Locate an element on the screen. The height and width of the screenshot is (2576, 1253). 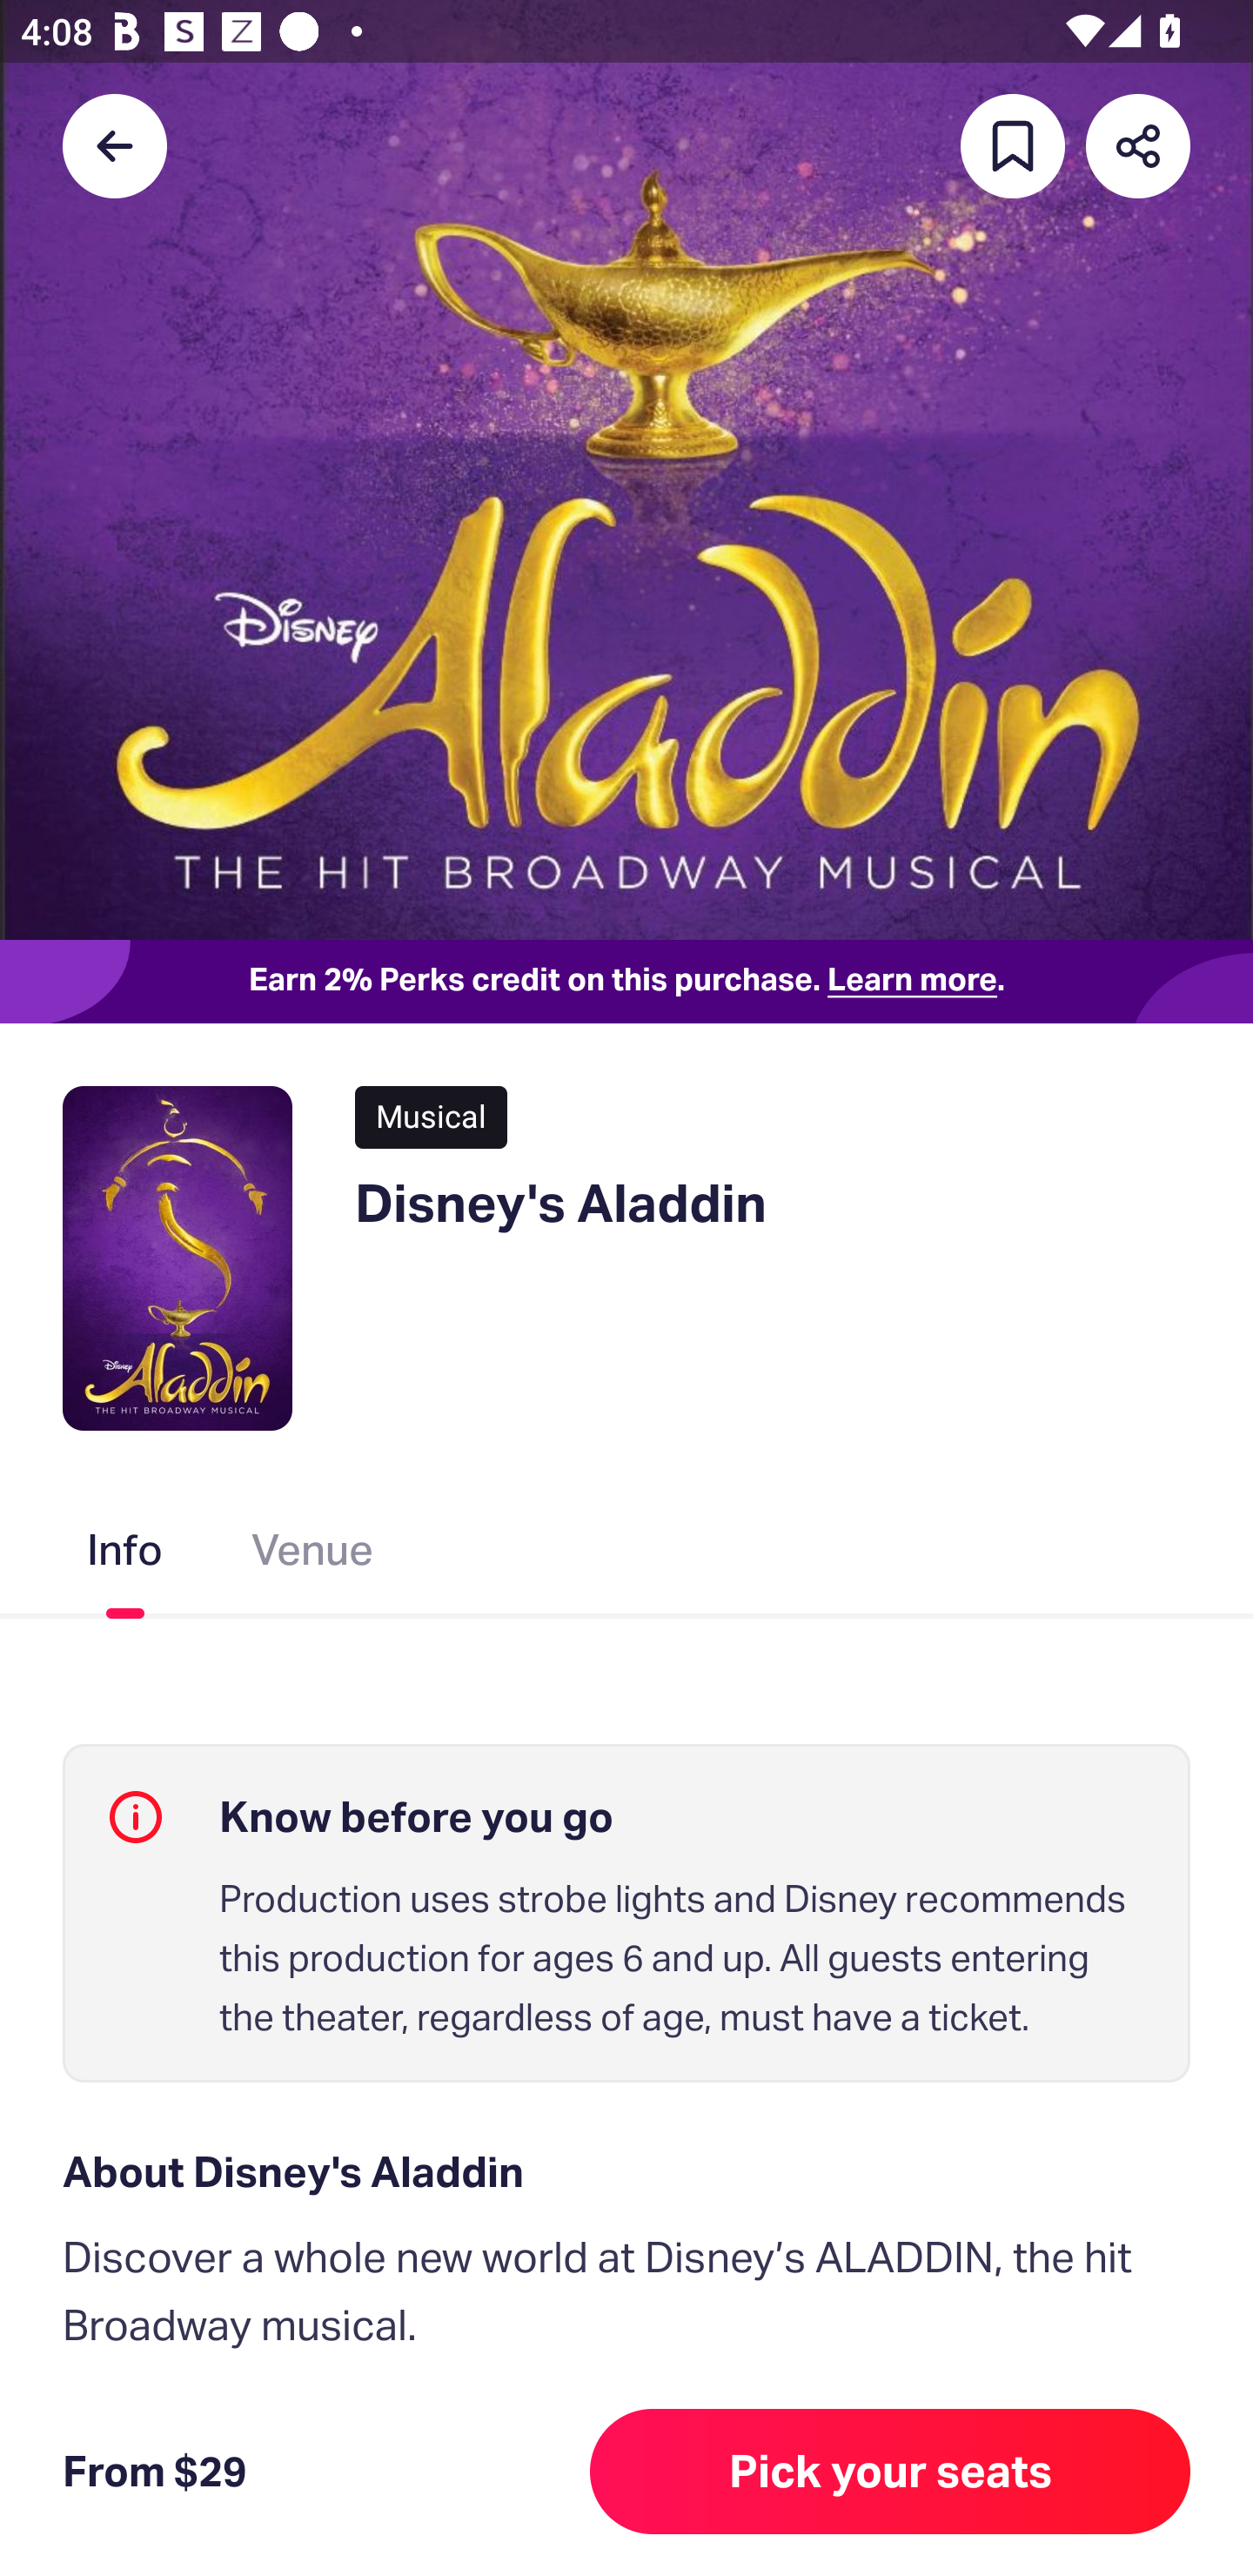
Earn 2% Perks credit on this purchase. Learn more. is located at coordinates (626, 982).